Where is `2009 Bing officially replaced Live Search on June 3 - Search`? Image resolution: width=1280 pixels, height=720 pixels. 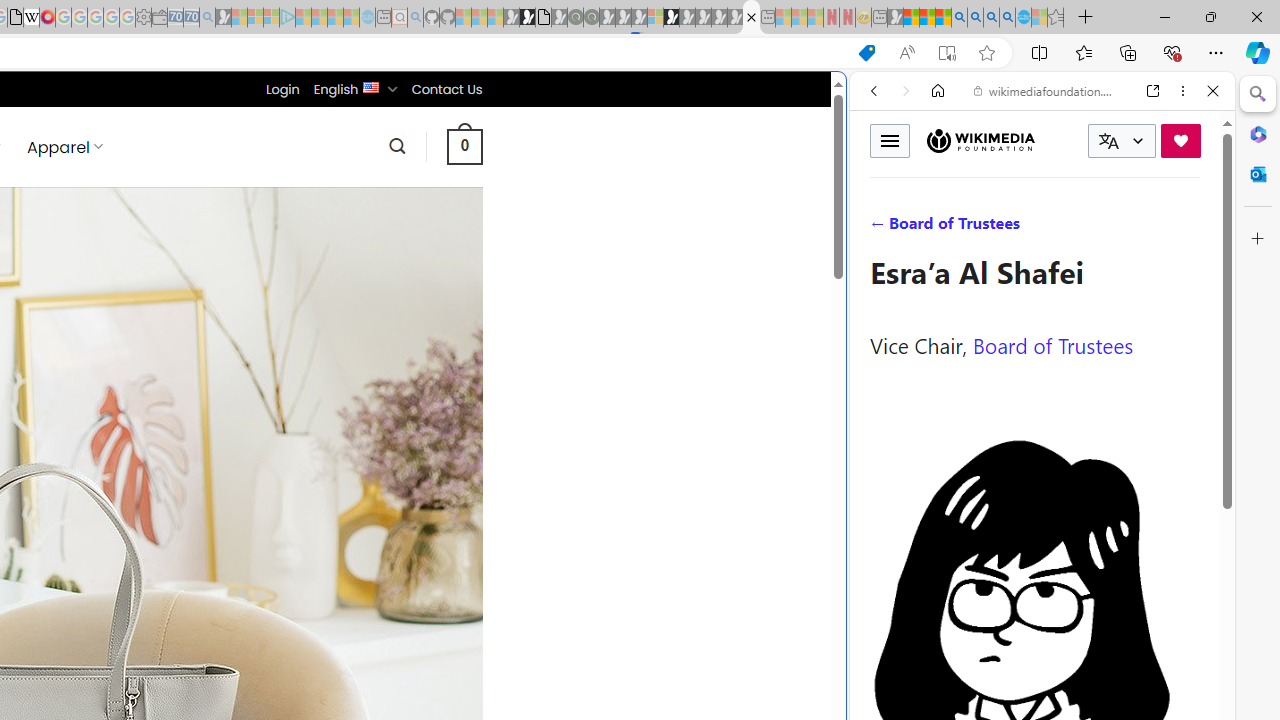
2009 Bing officially replaced Live Search on June 3 - Search is located at coordinates (975, 18).